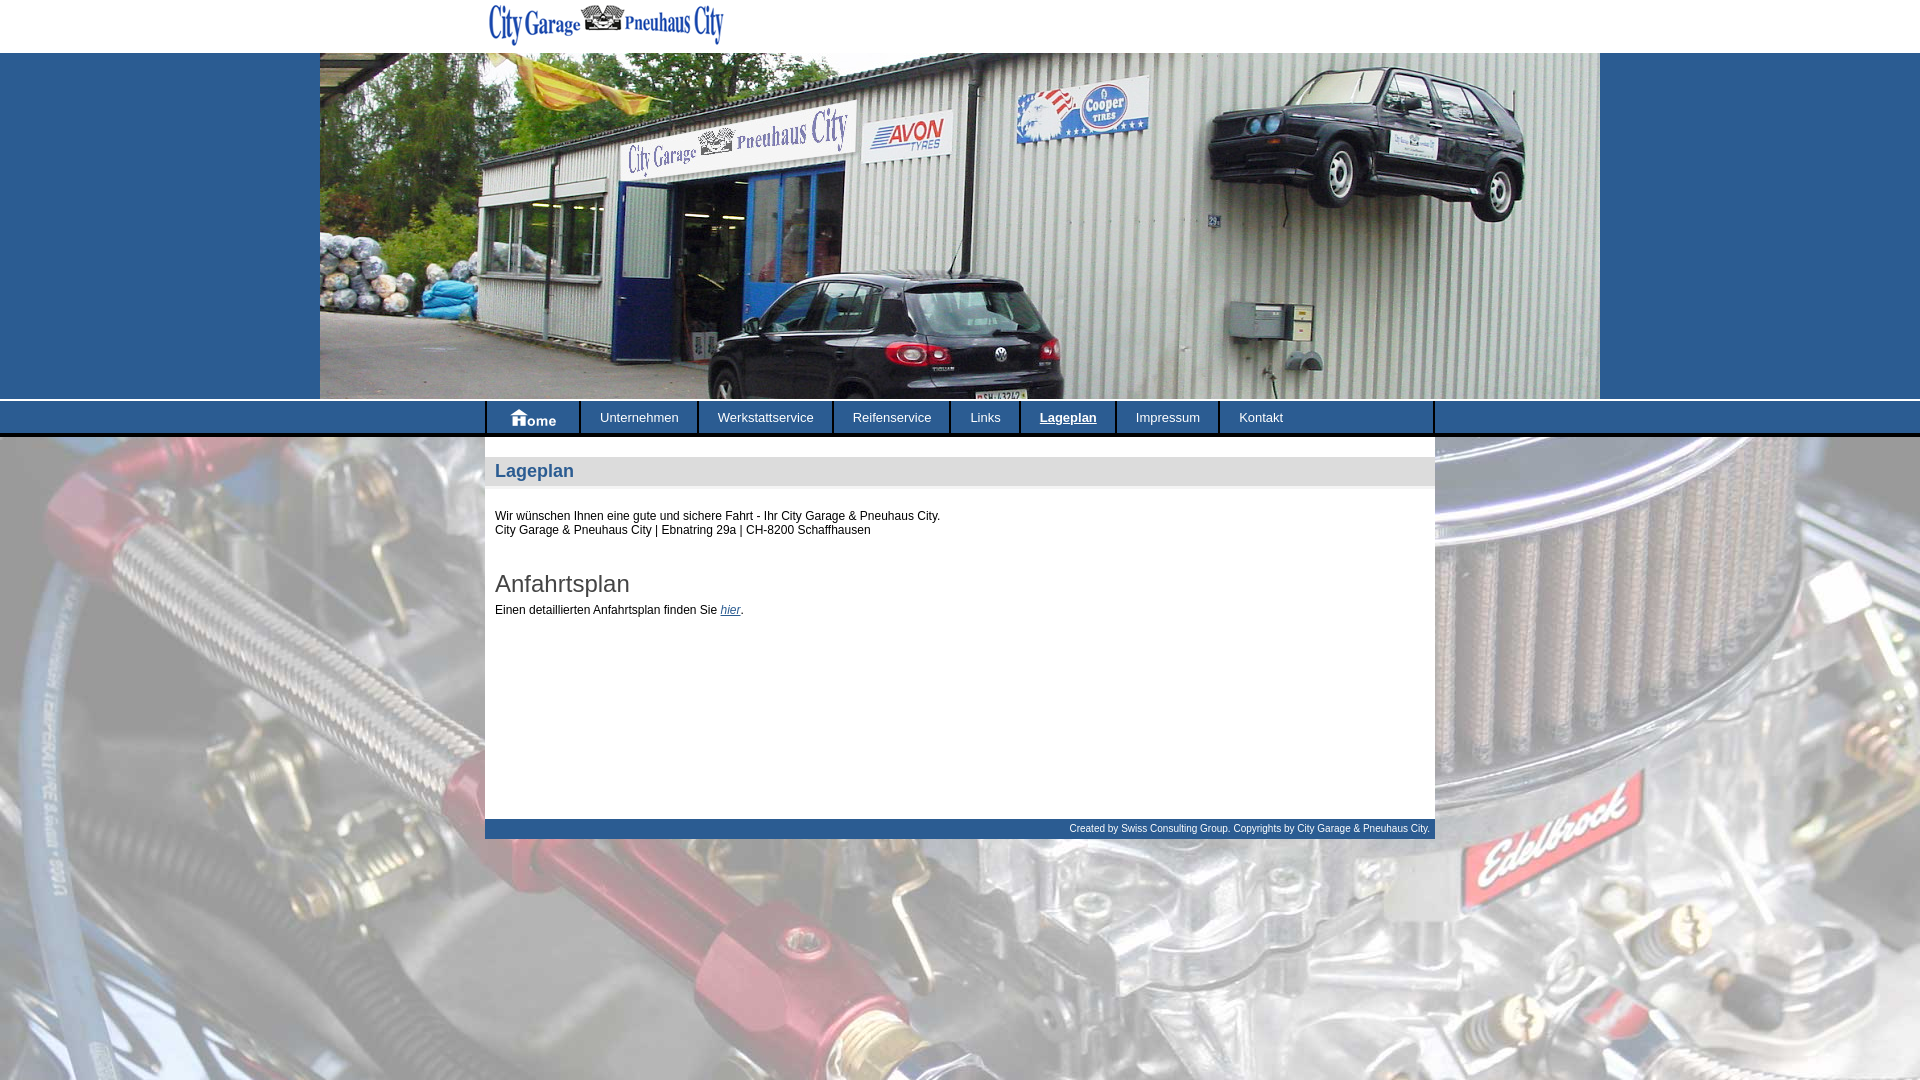  What do you see at coordinates (730, 610) in the screenshot?
I see `hier` at bounding box center [730, 610].